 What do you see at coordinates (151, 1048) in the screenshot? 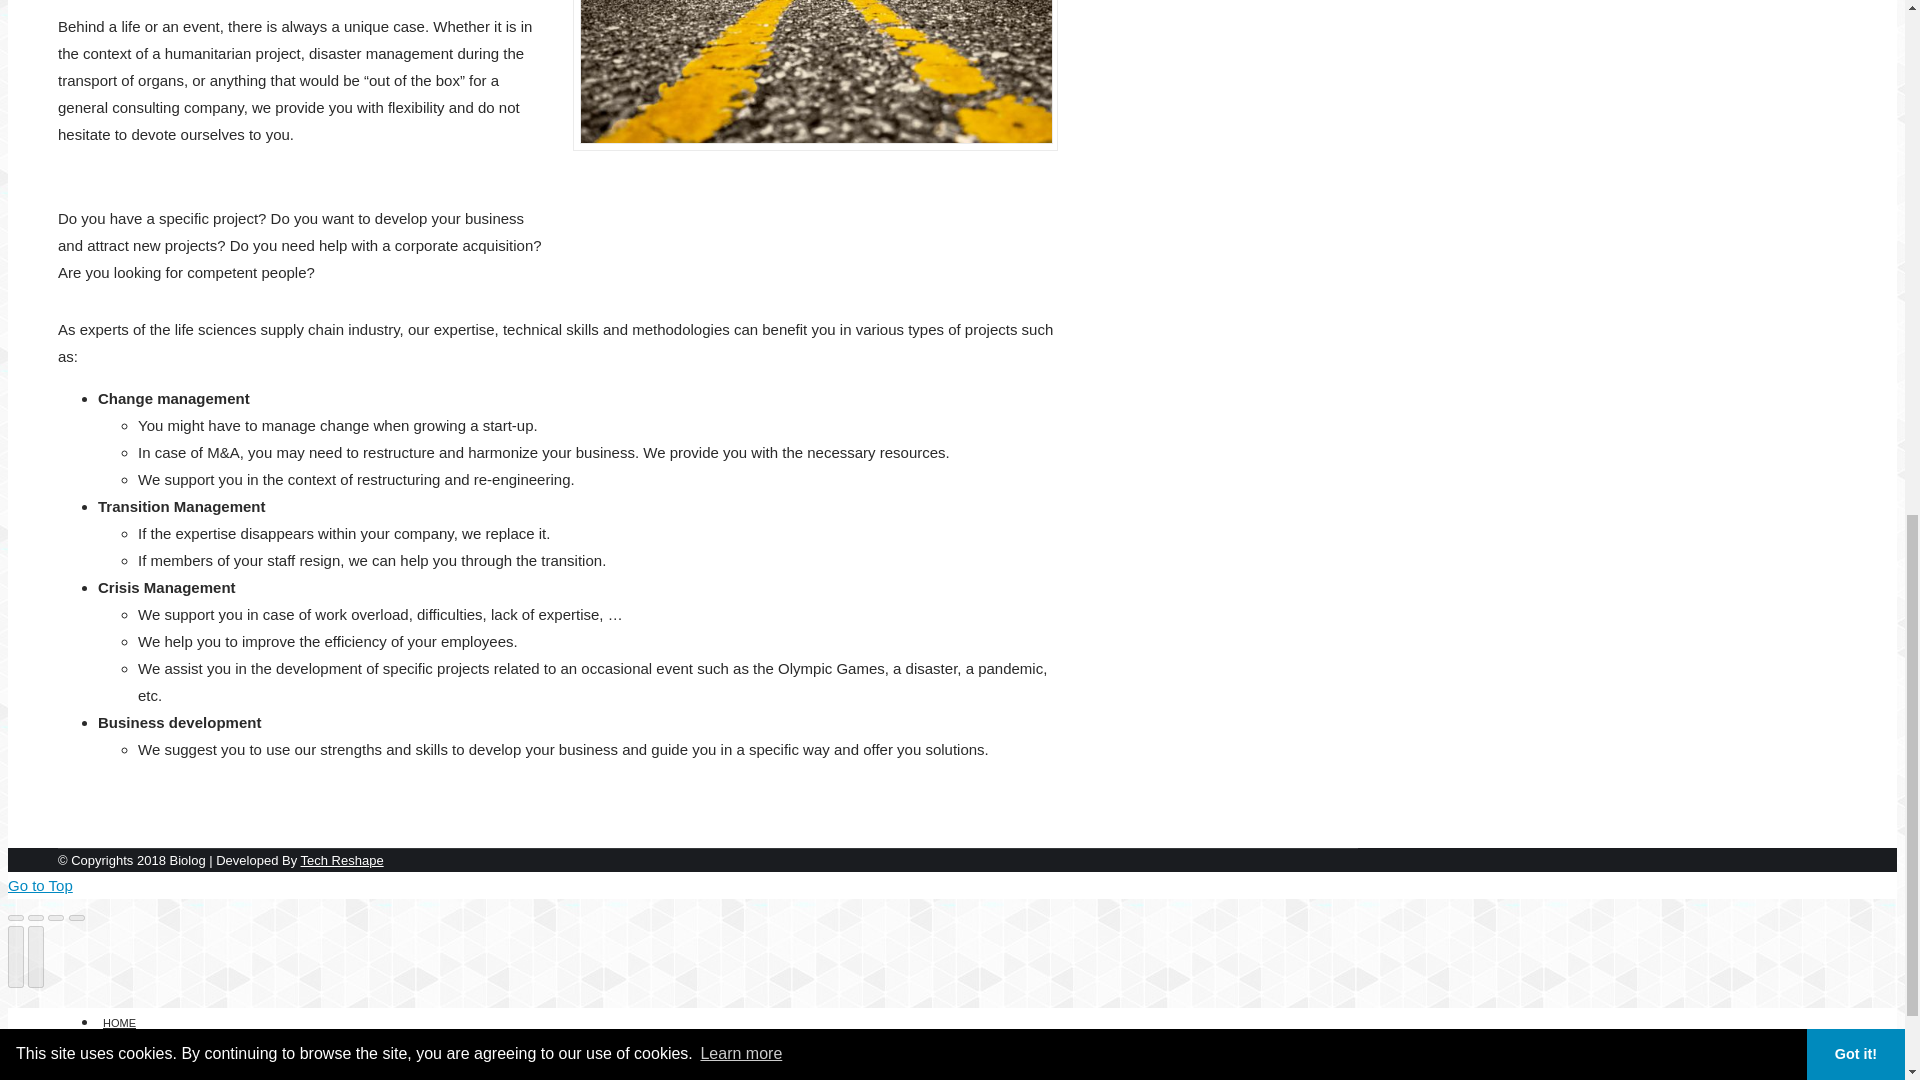
I see `ABOUT BIOLOG` at bounding box center [151, 1048].